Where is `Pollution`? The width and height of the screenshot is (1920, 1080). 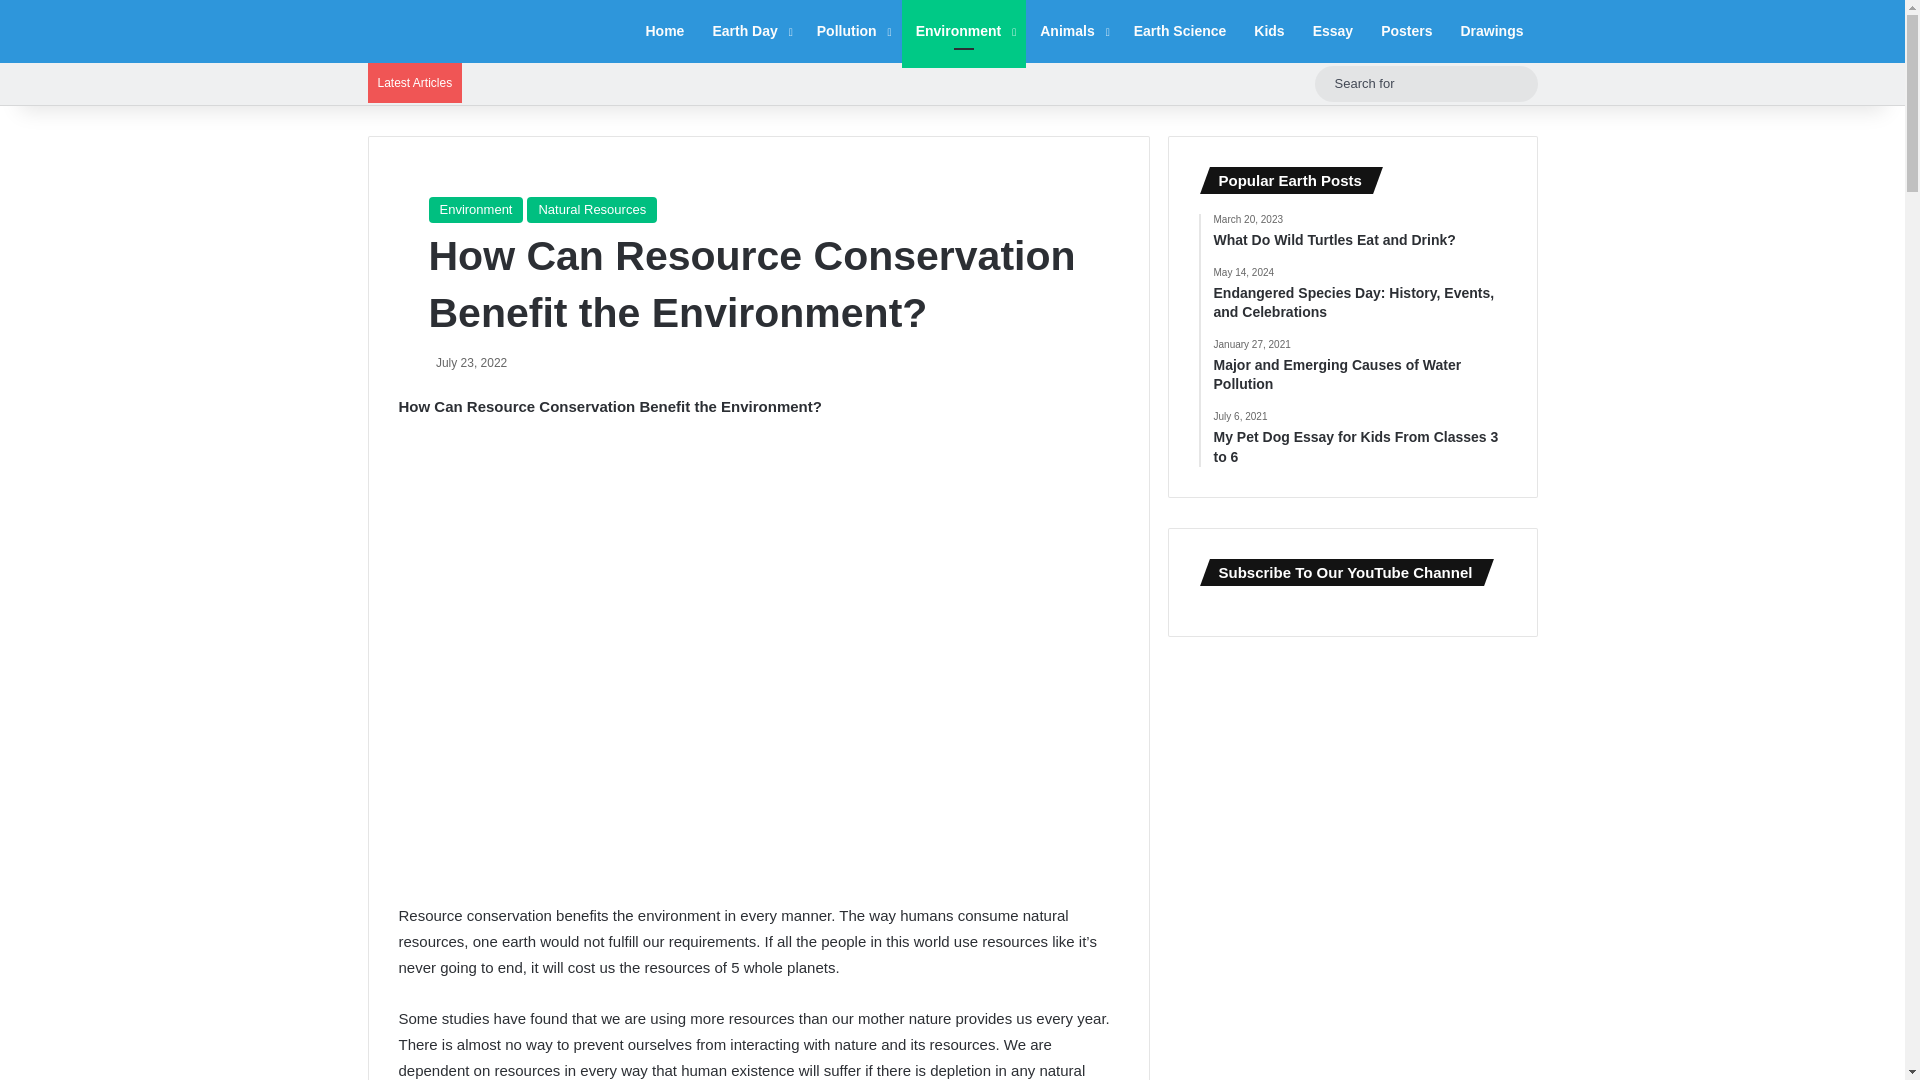
Pollution is located at coordinates (852, 31).